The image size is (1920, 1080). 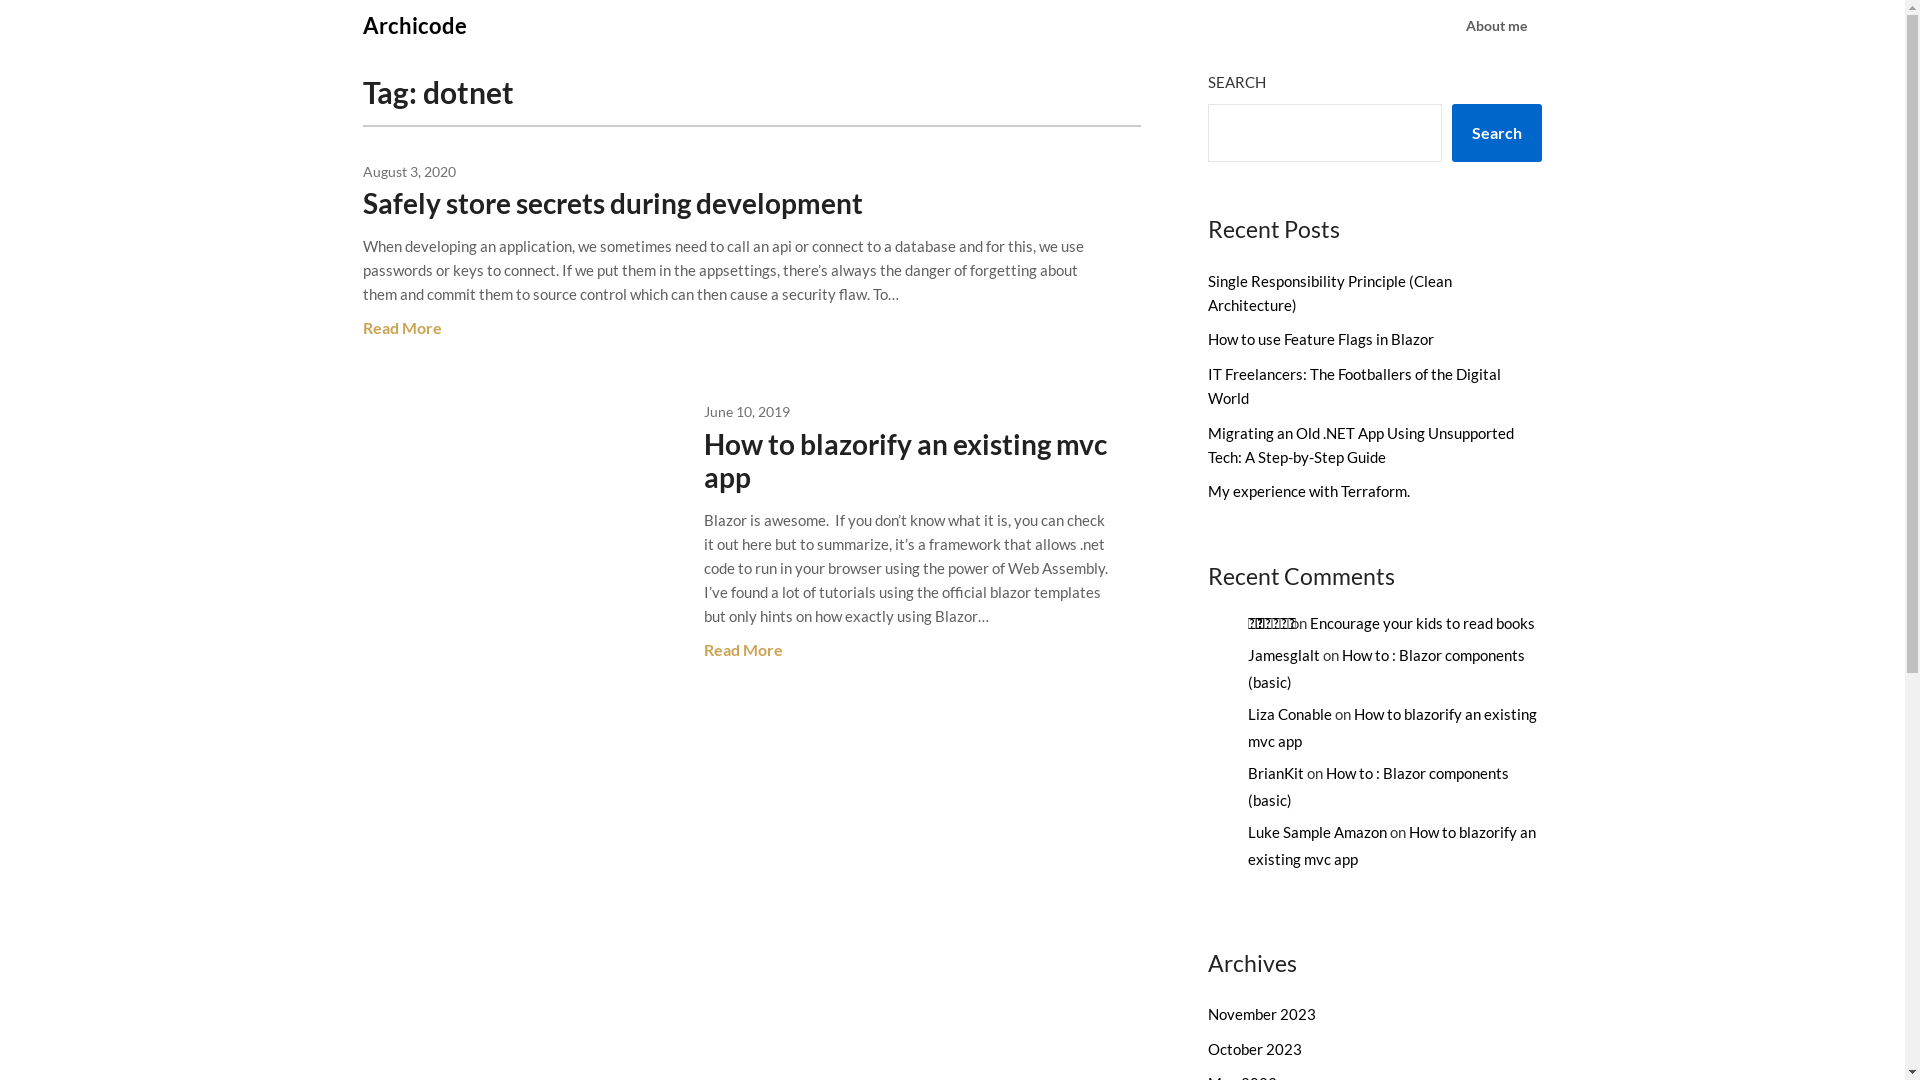 I want to click on Read More, so click(x=744, y=650).